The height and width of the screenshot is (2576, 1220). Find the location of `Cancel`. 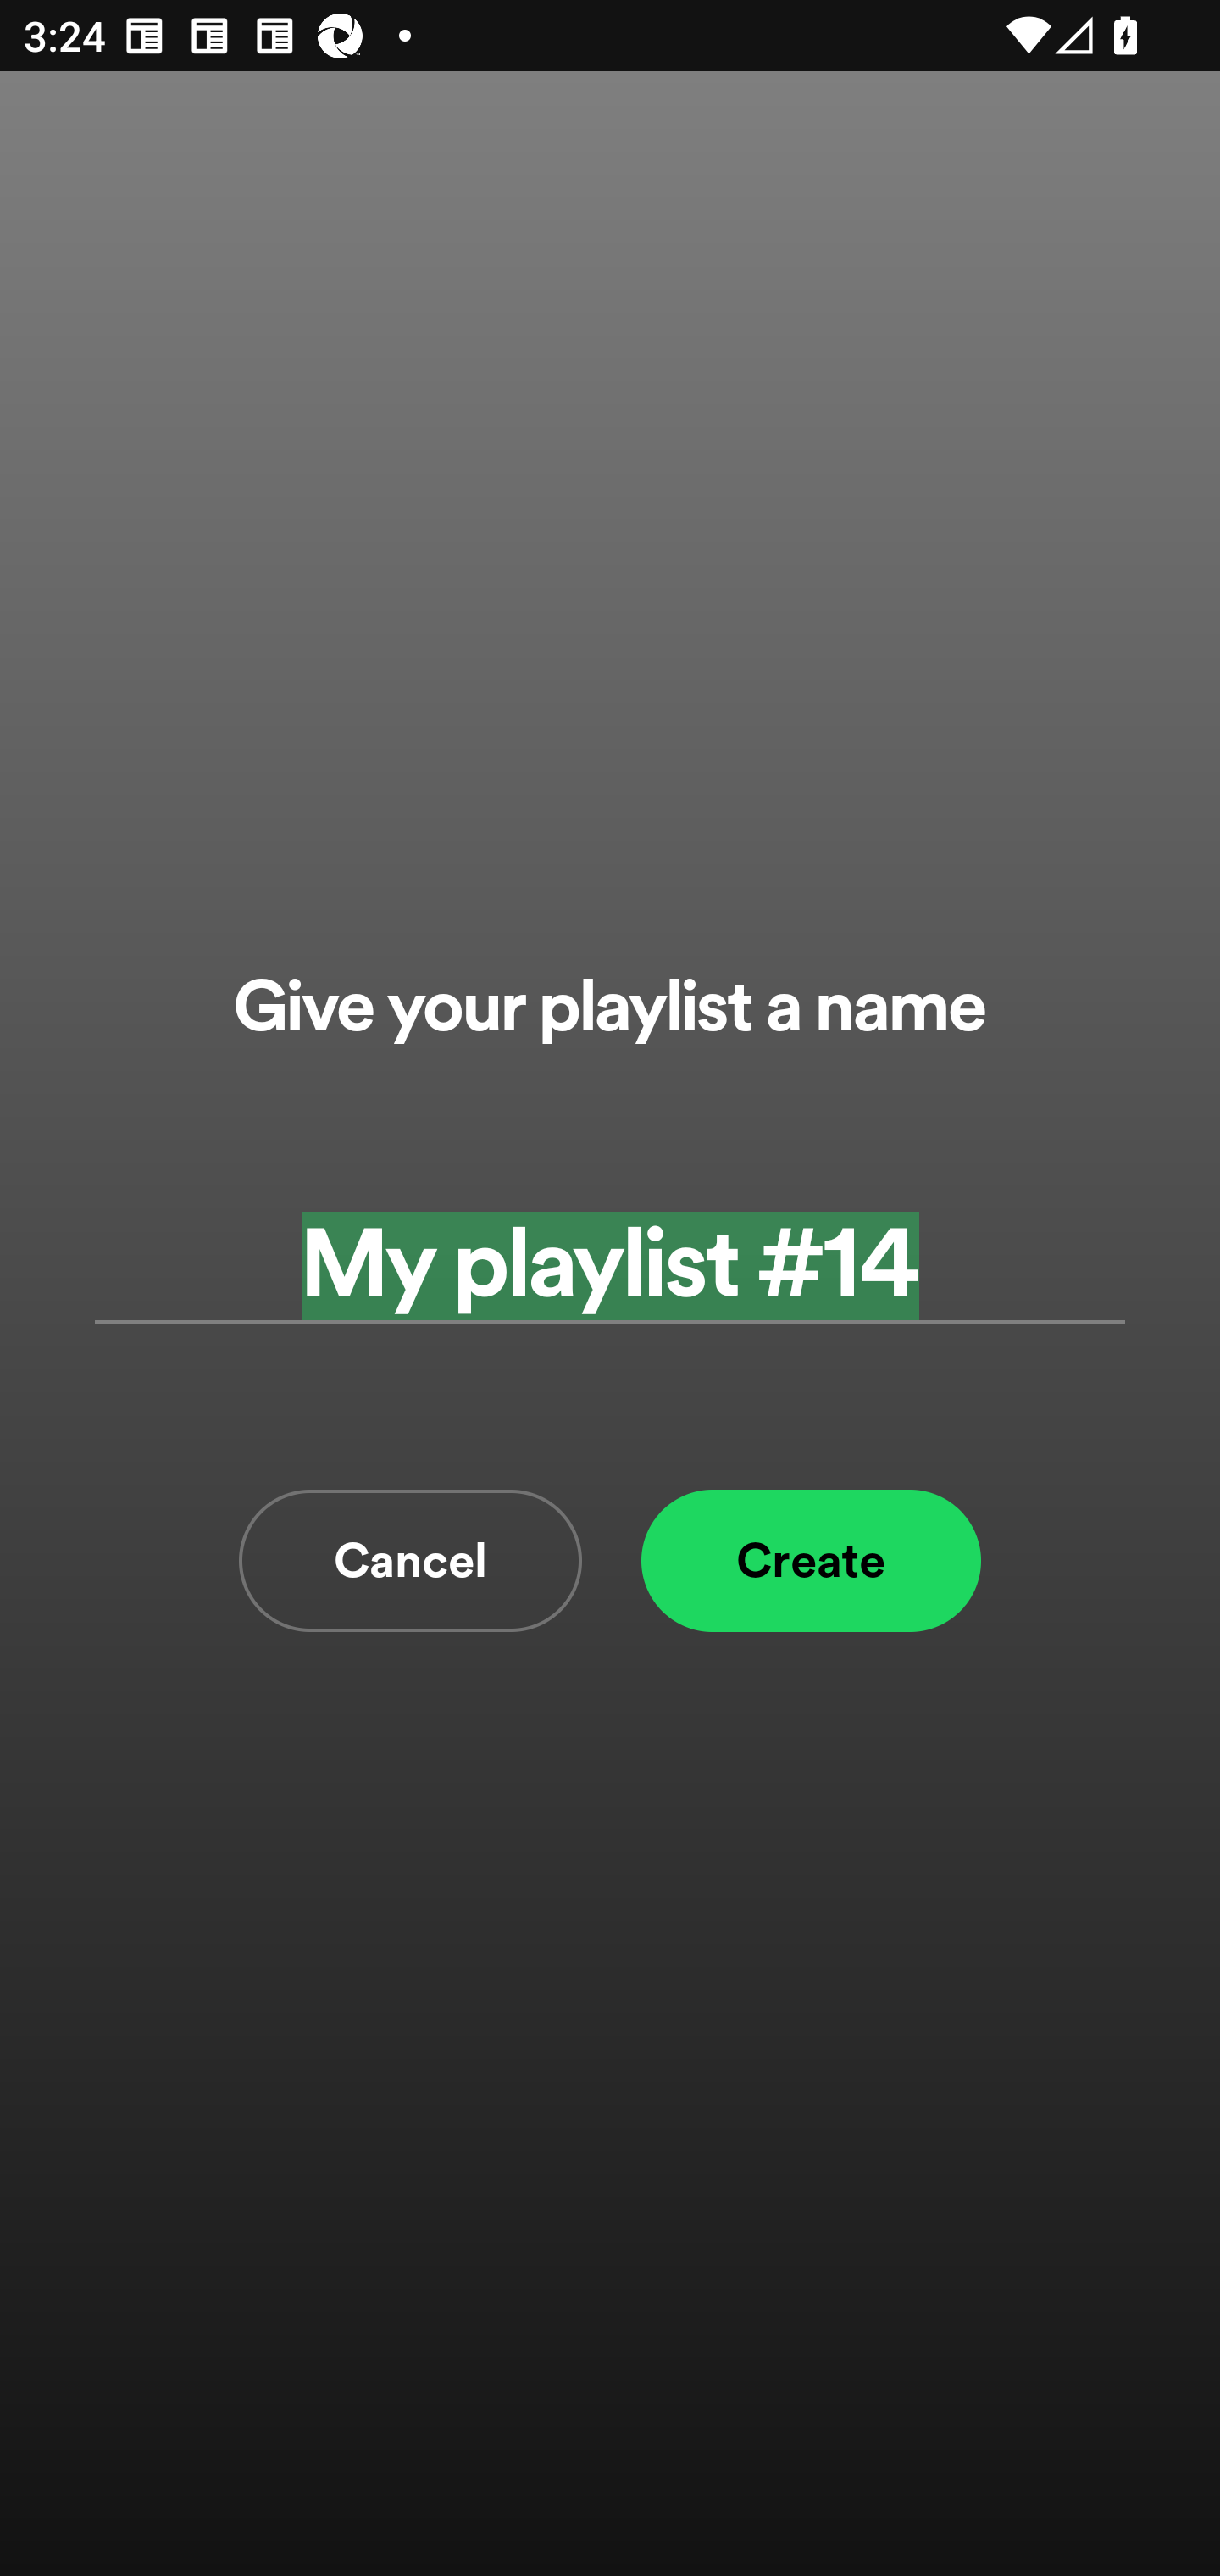

Cancel is located at coordinates (410, 1561).